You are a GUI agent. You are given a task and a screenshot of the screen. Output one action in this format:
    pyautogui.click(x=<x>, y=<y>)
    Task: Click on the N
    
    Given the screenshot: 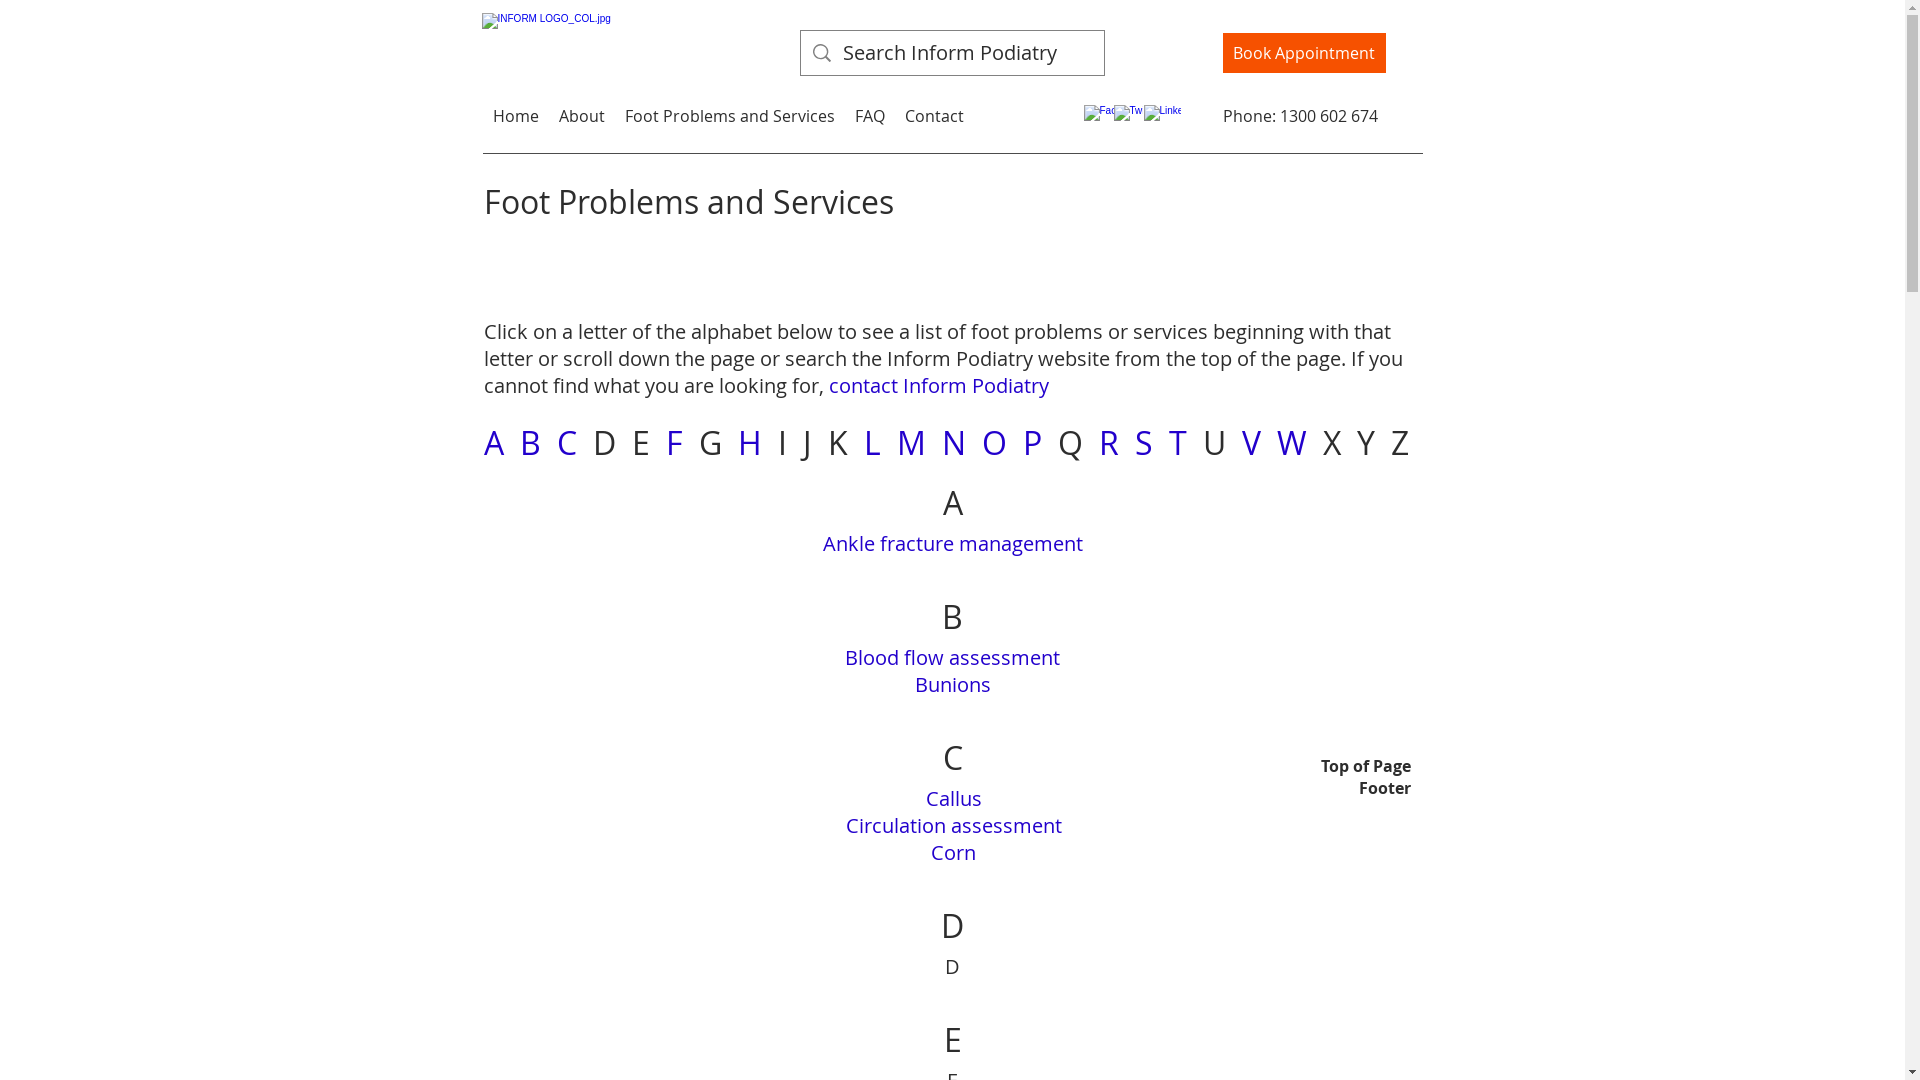 What is the action you would take?
    pyautogui.click(x=954, y=442)
    